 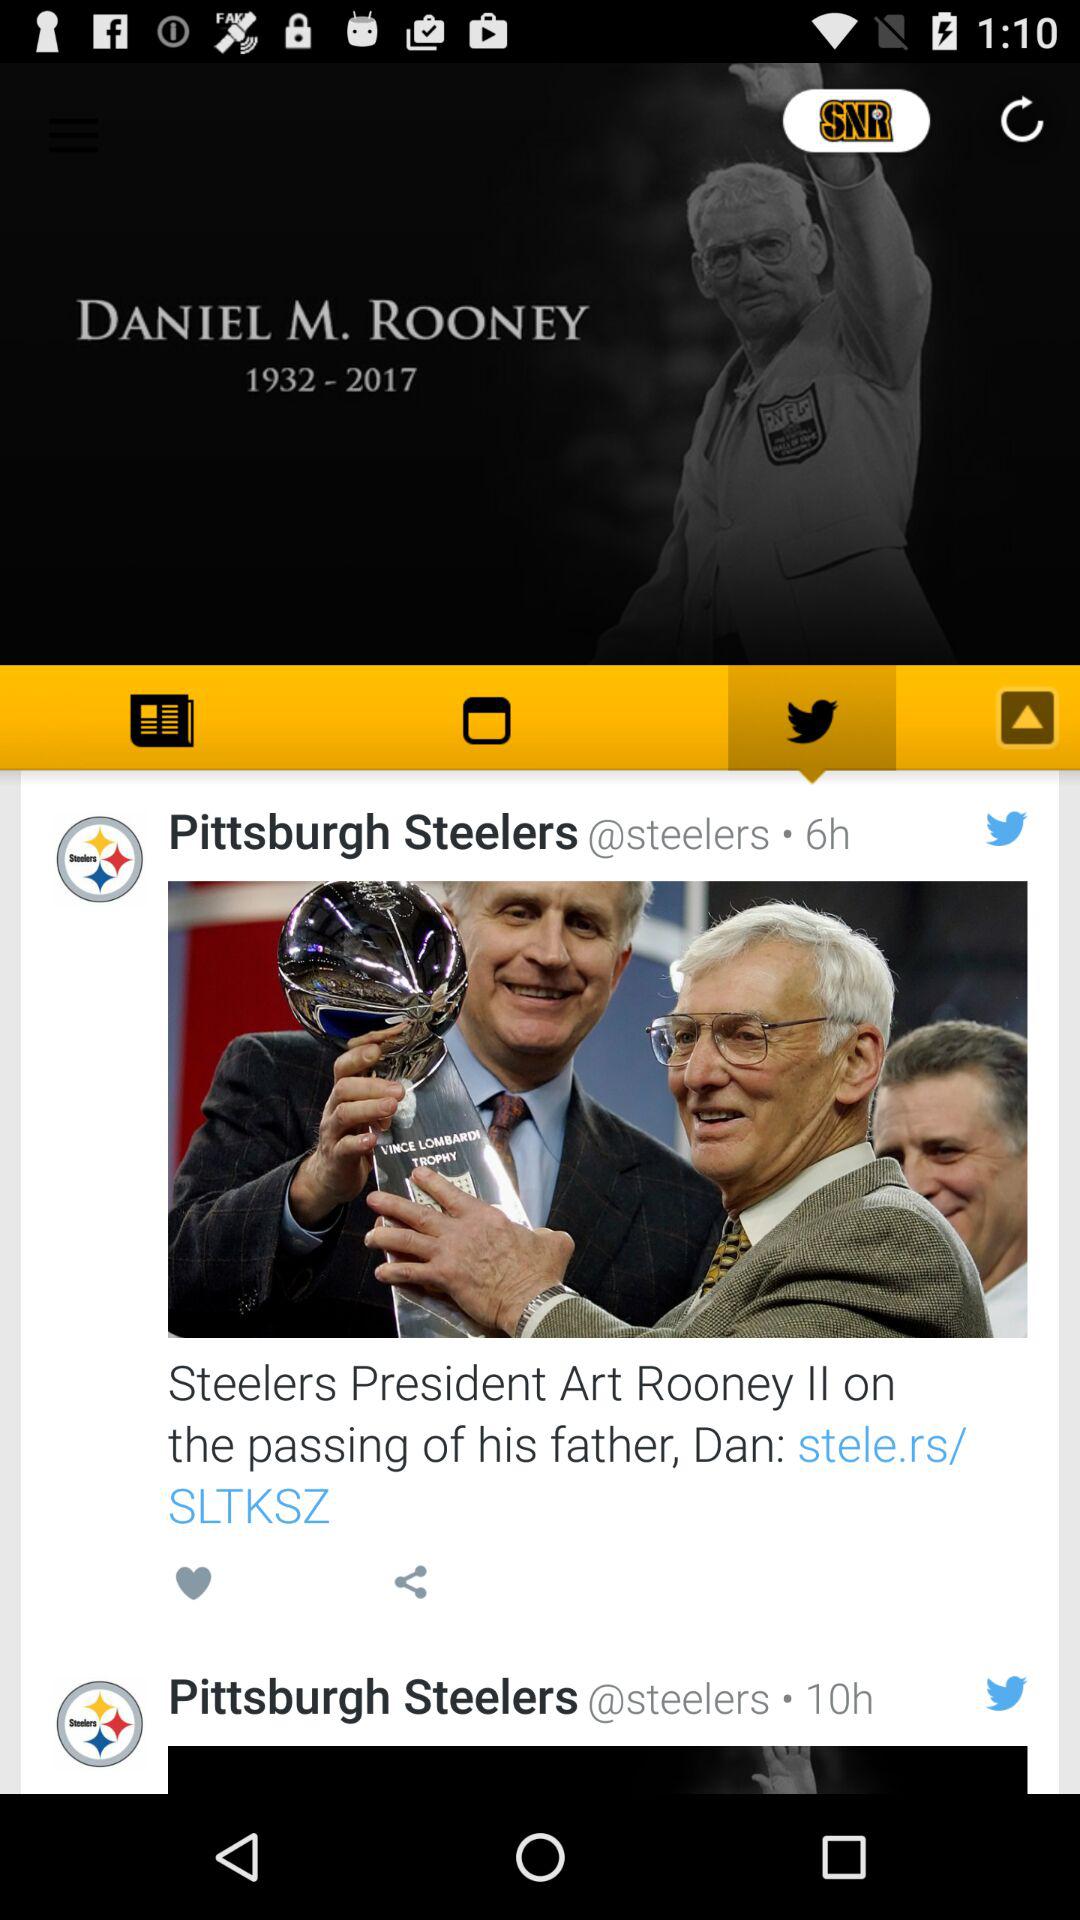 What do you see at coordinates (598, 1110) in the screenshot?
I see `picture of the content` at bounding box center [598, 1110].